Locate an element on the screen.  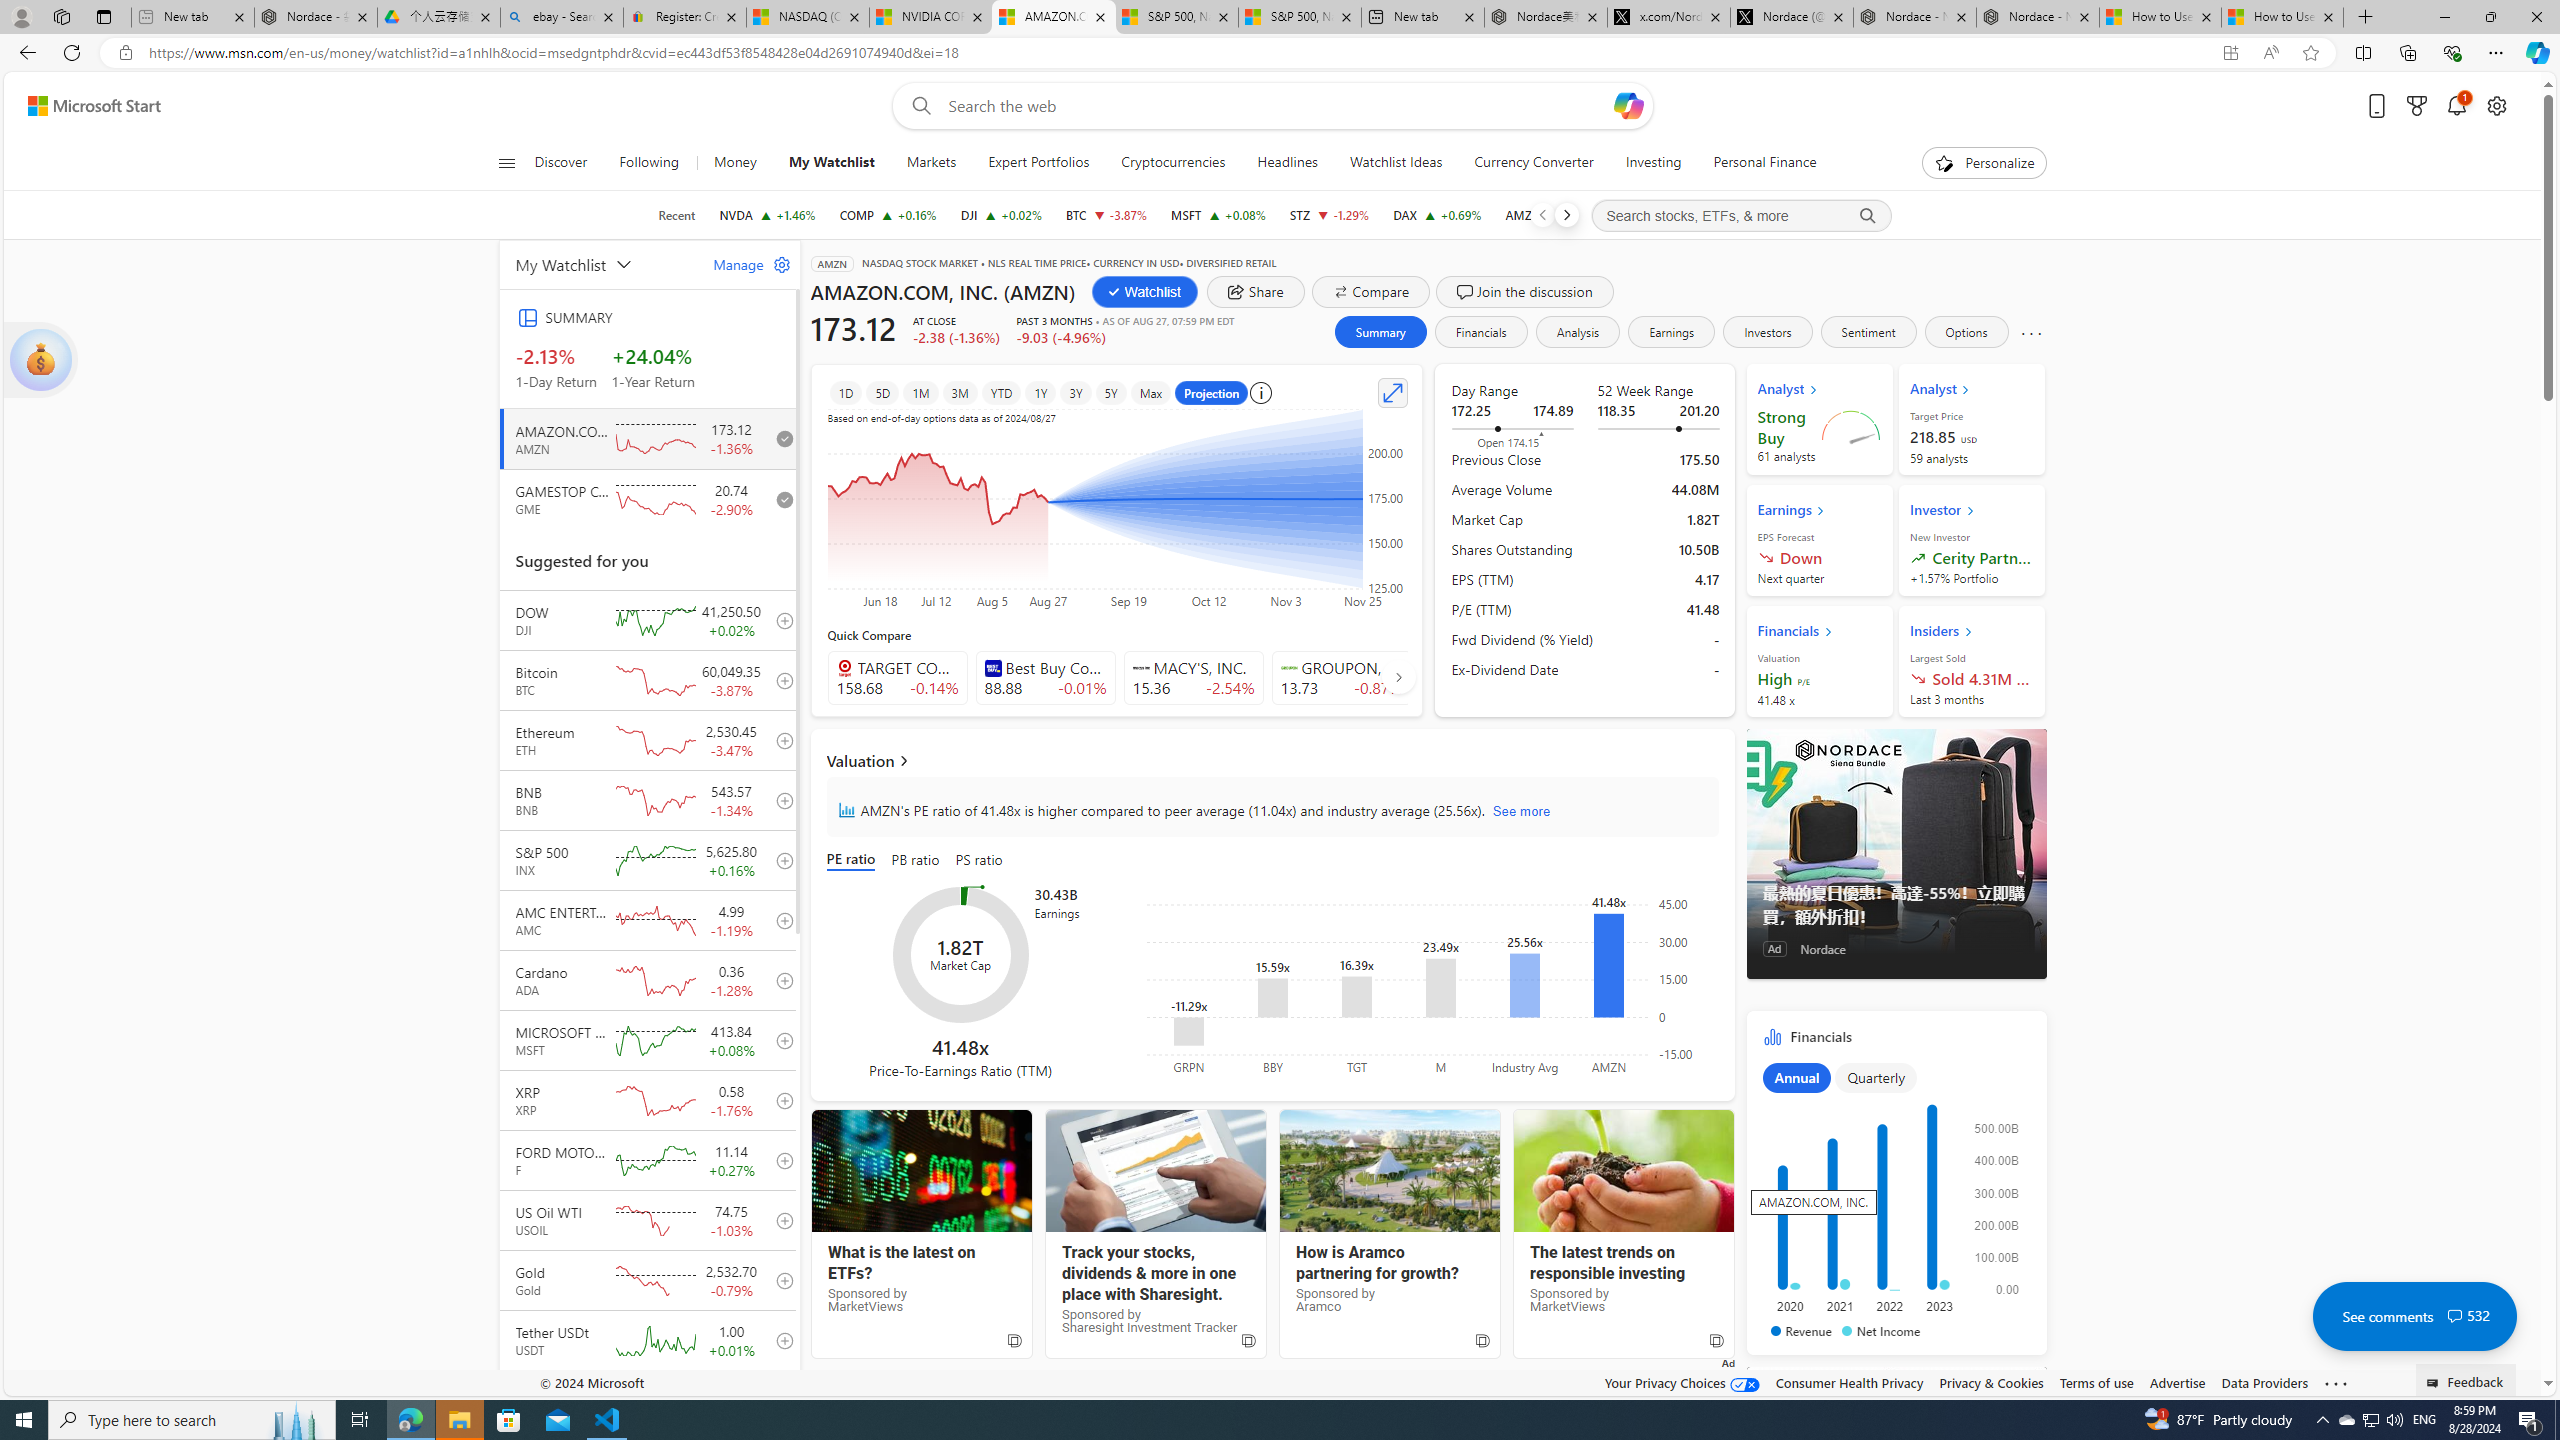
Sentiment is located at coordinates (1868, 332).